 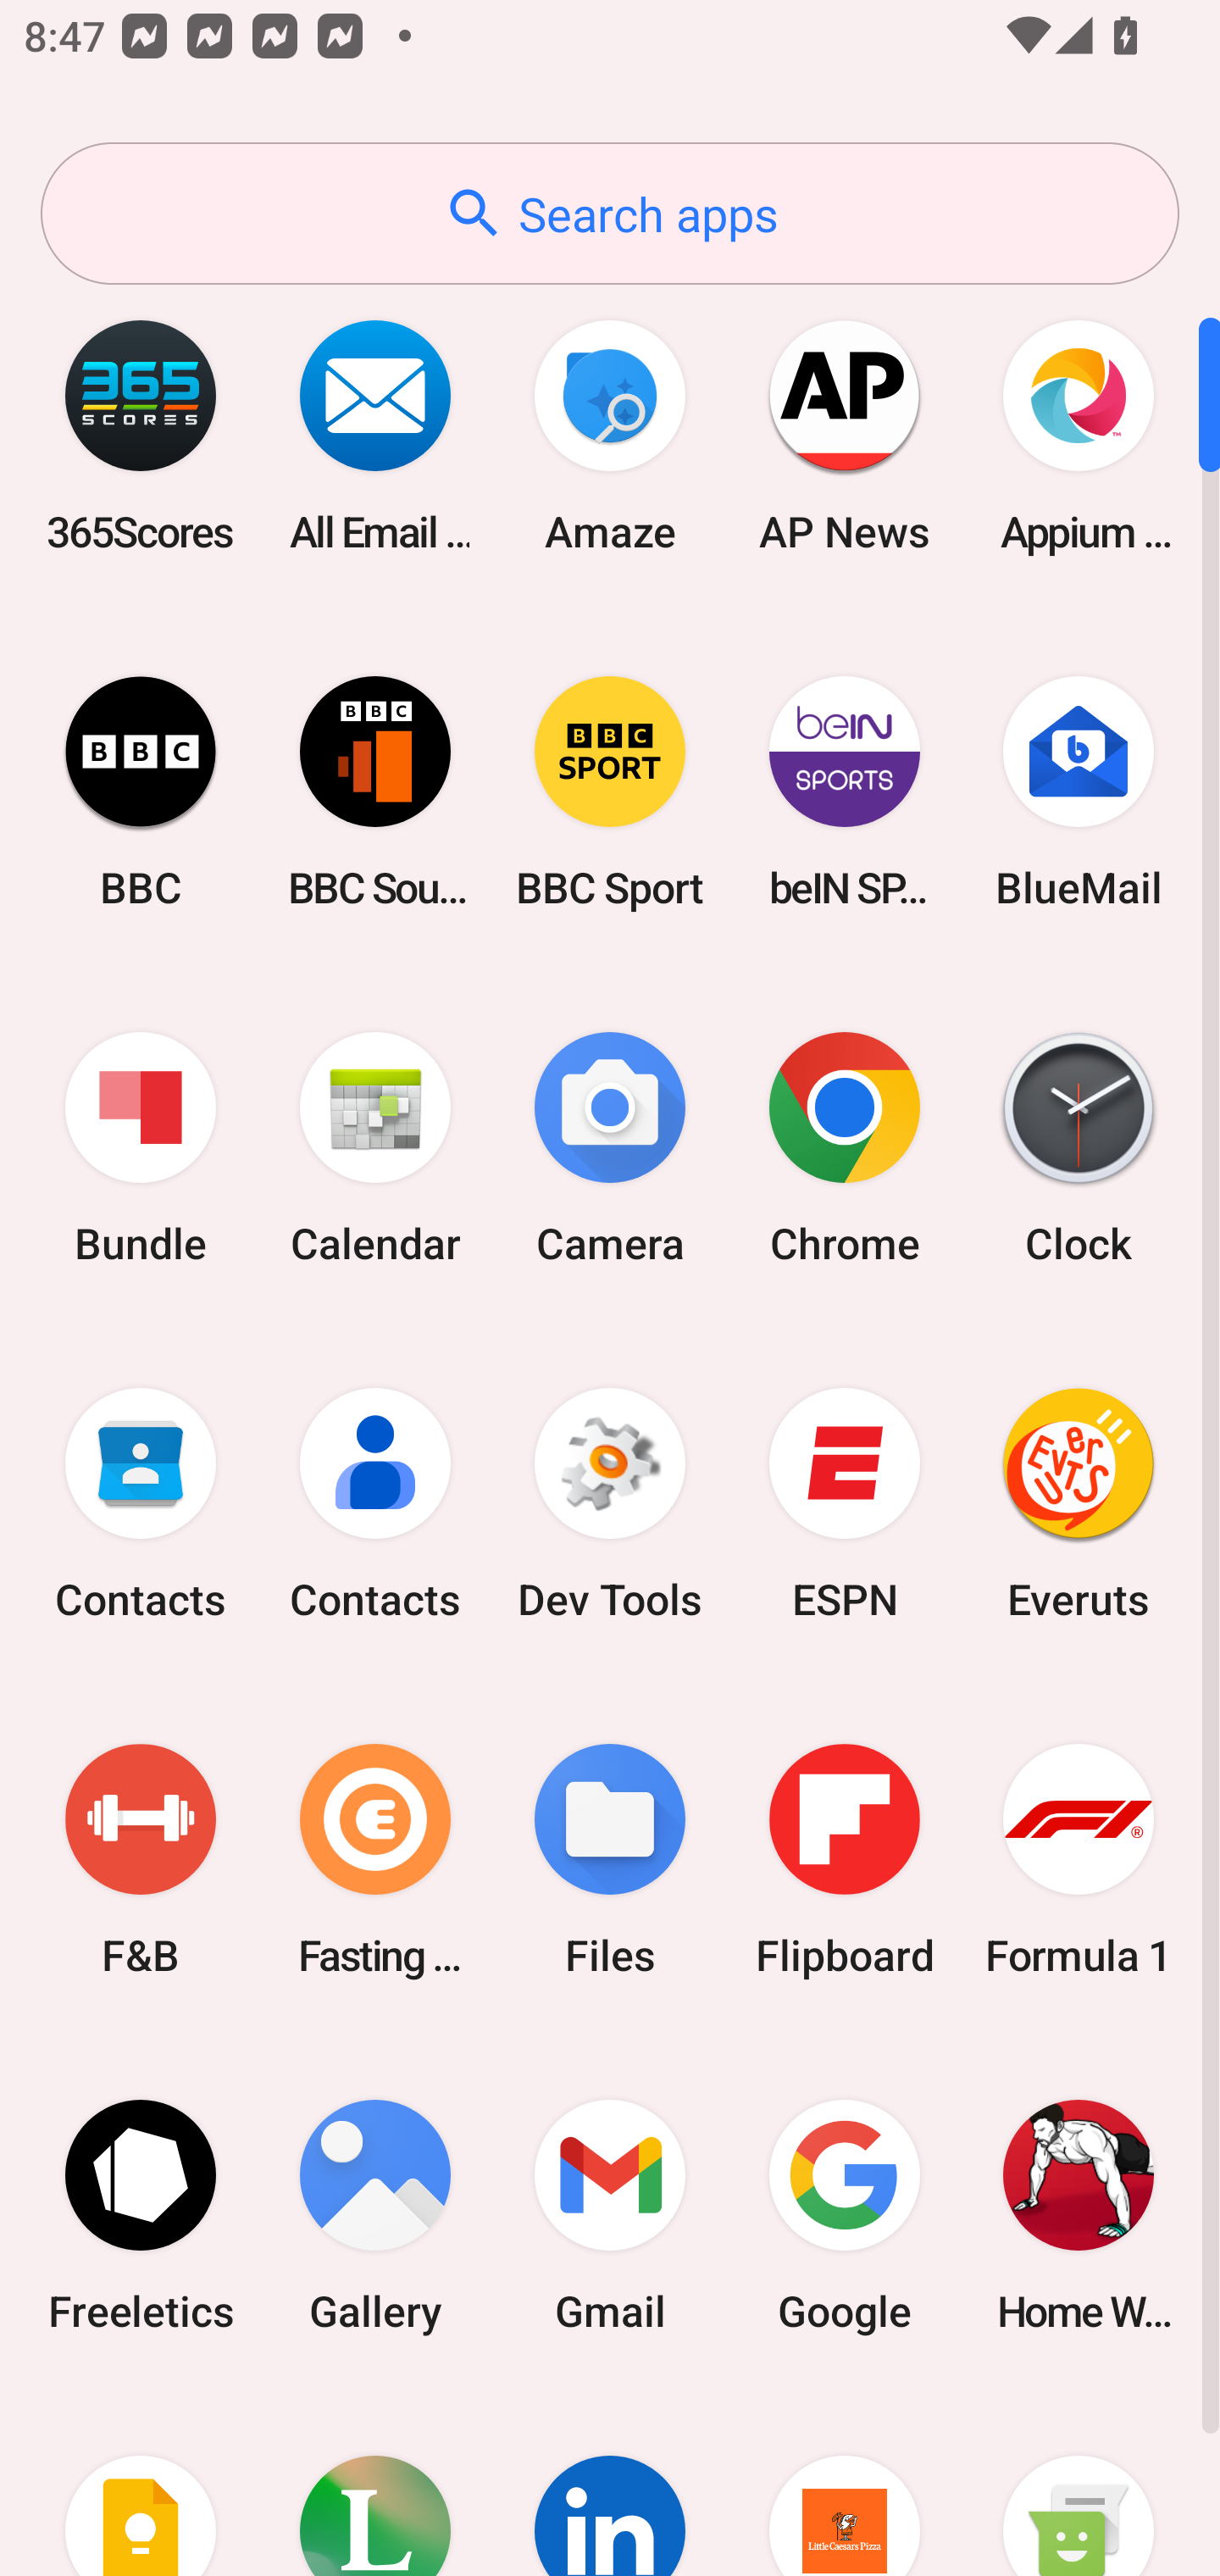 I want to click on F&B, so click(x=141, y=1859).